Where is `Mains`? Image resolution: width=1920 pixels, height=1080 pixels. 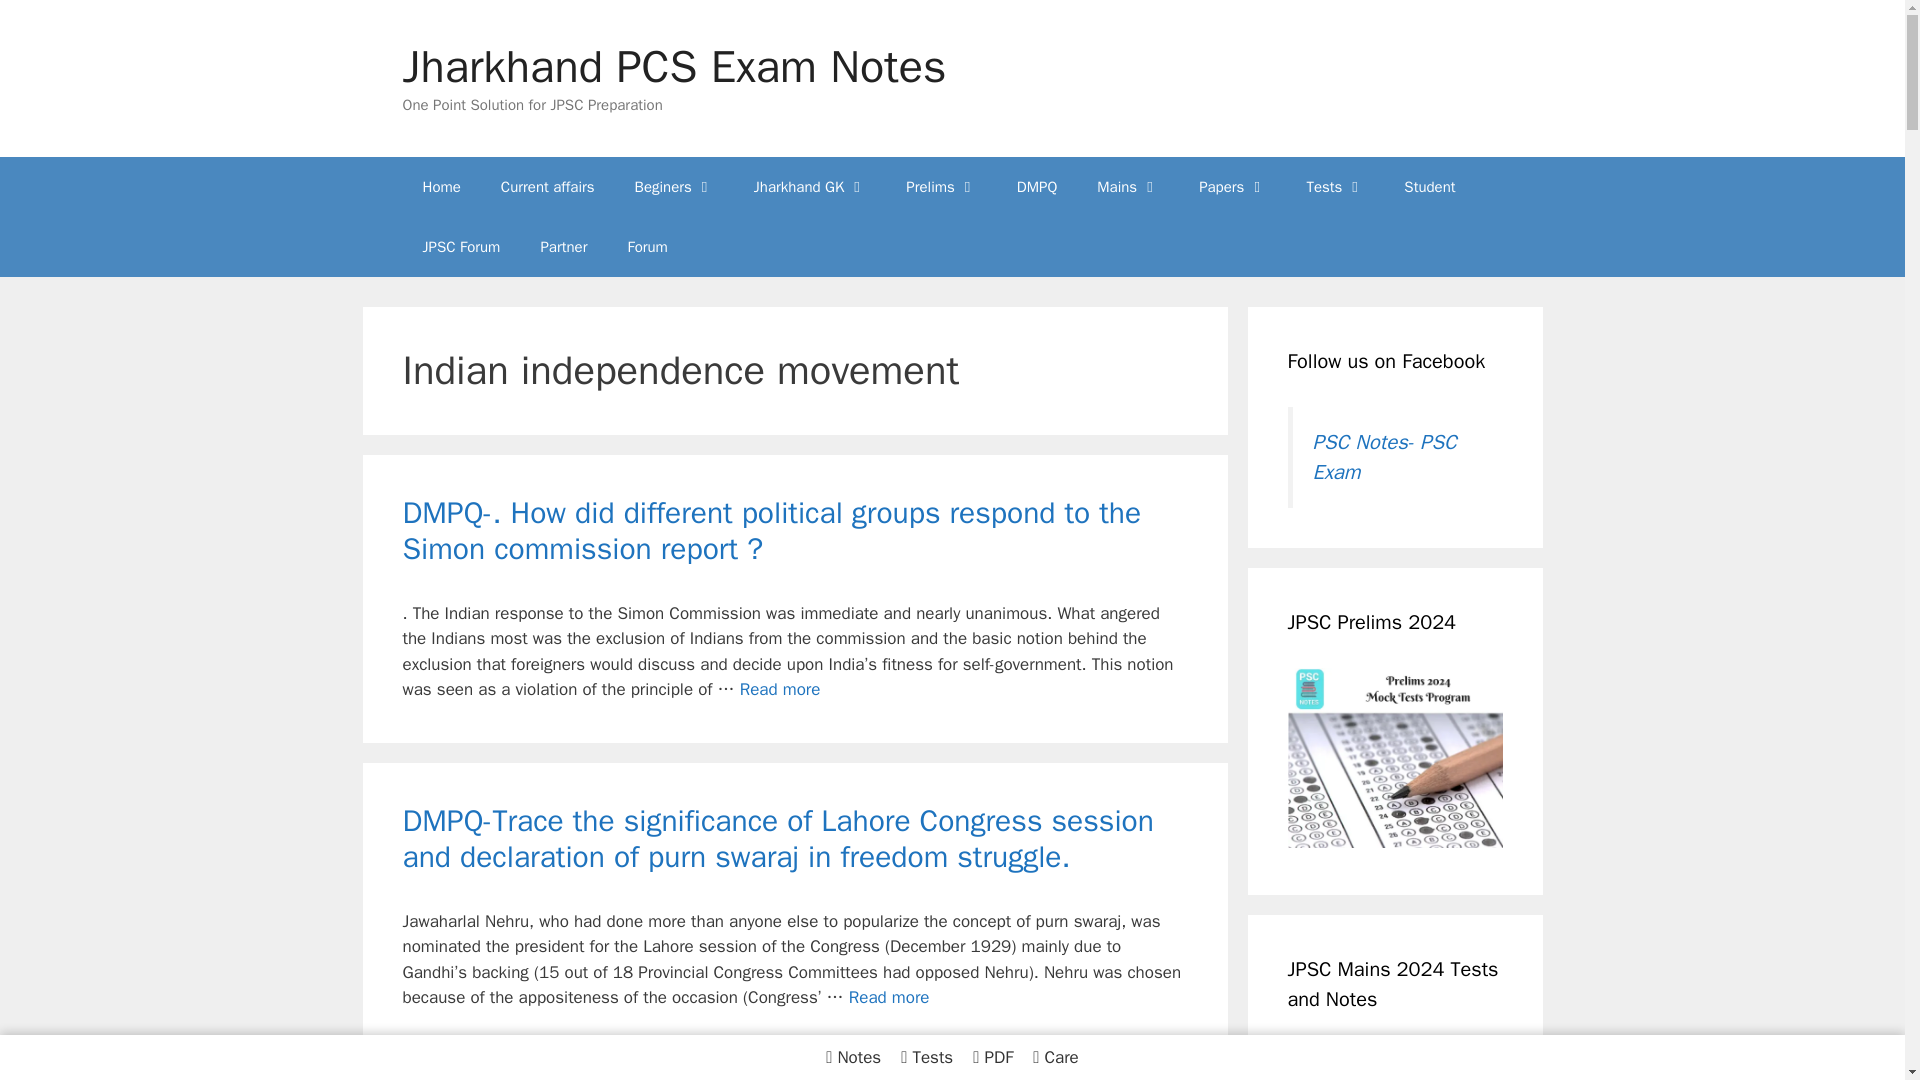
Mains is located at coordinates (1128, 186).